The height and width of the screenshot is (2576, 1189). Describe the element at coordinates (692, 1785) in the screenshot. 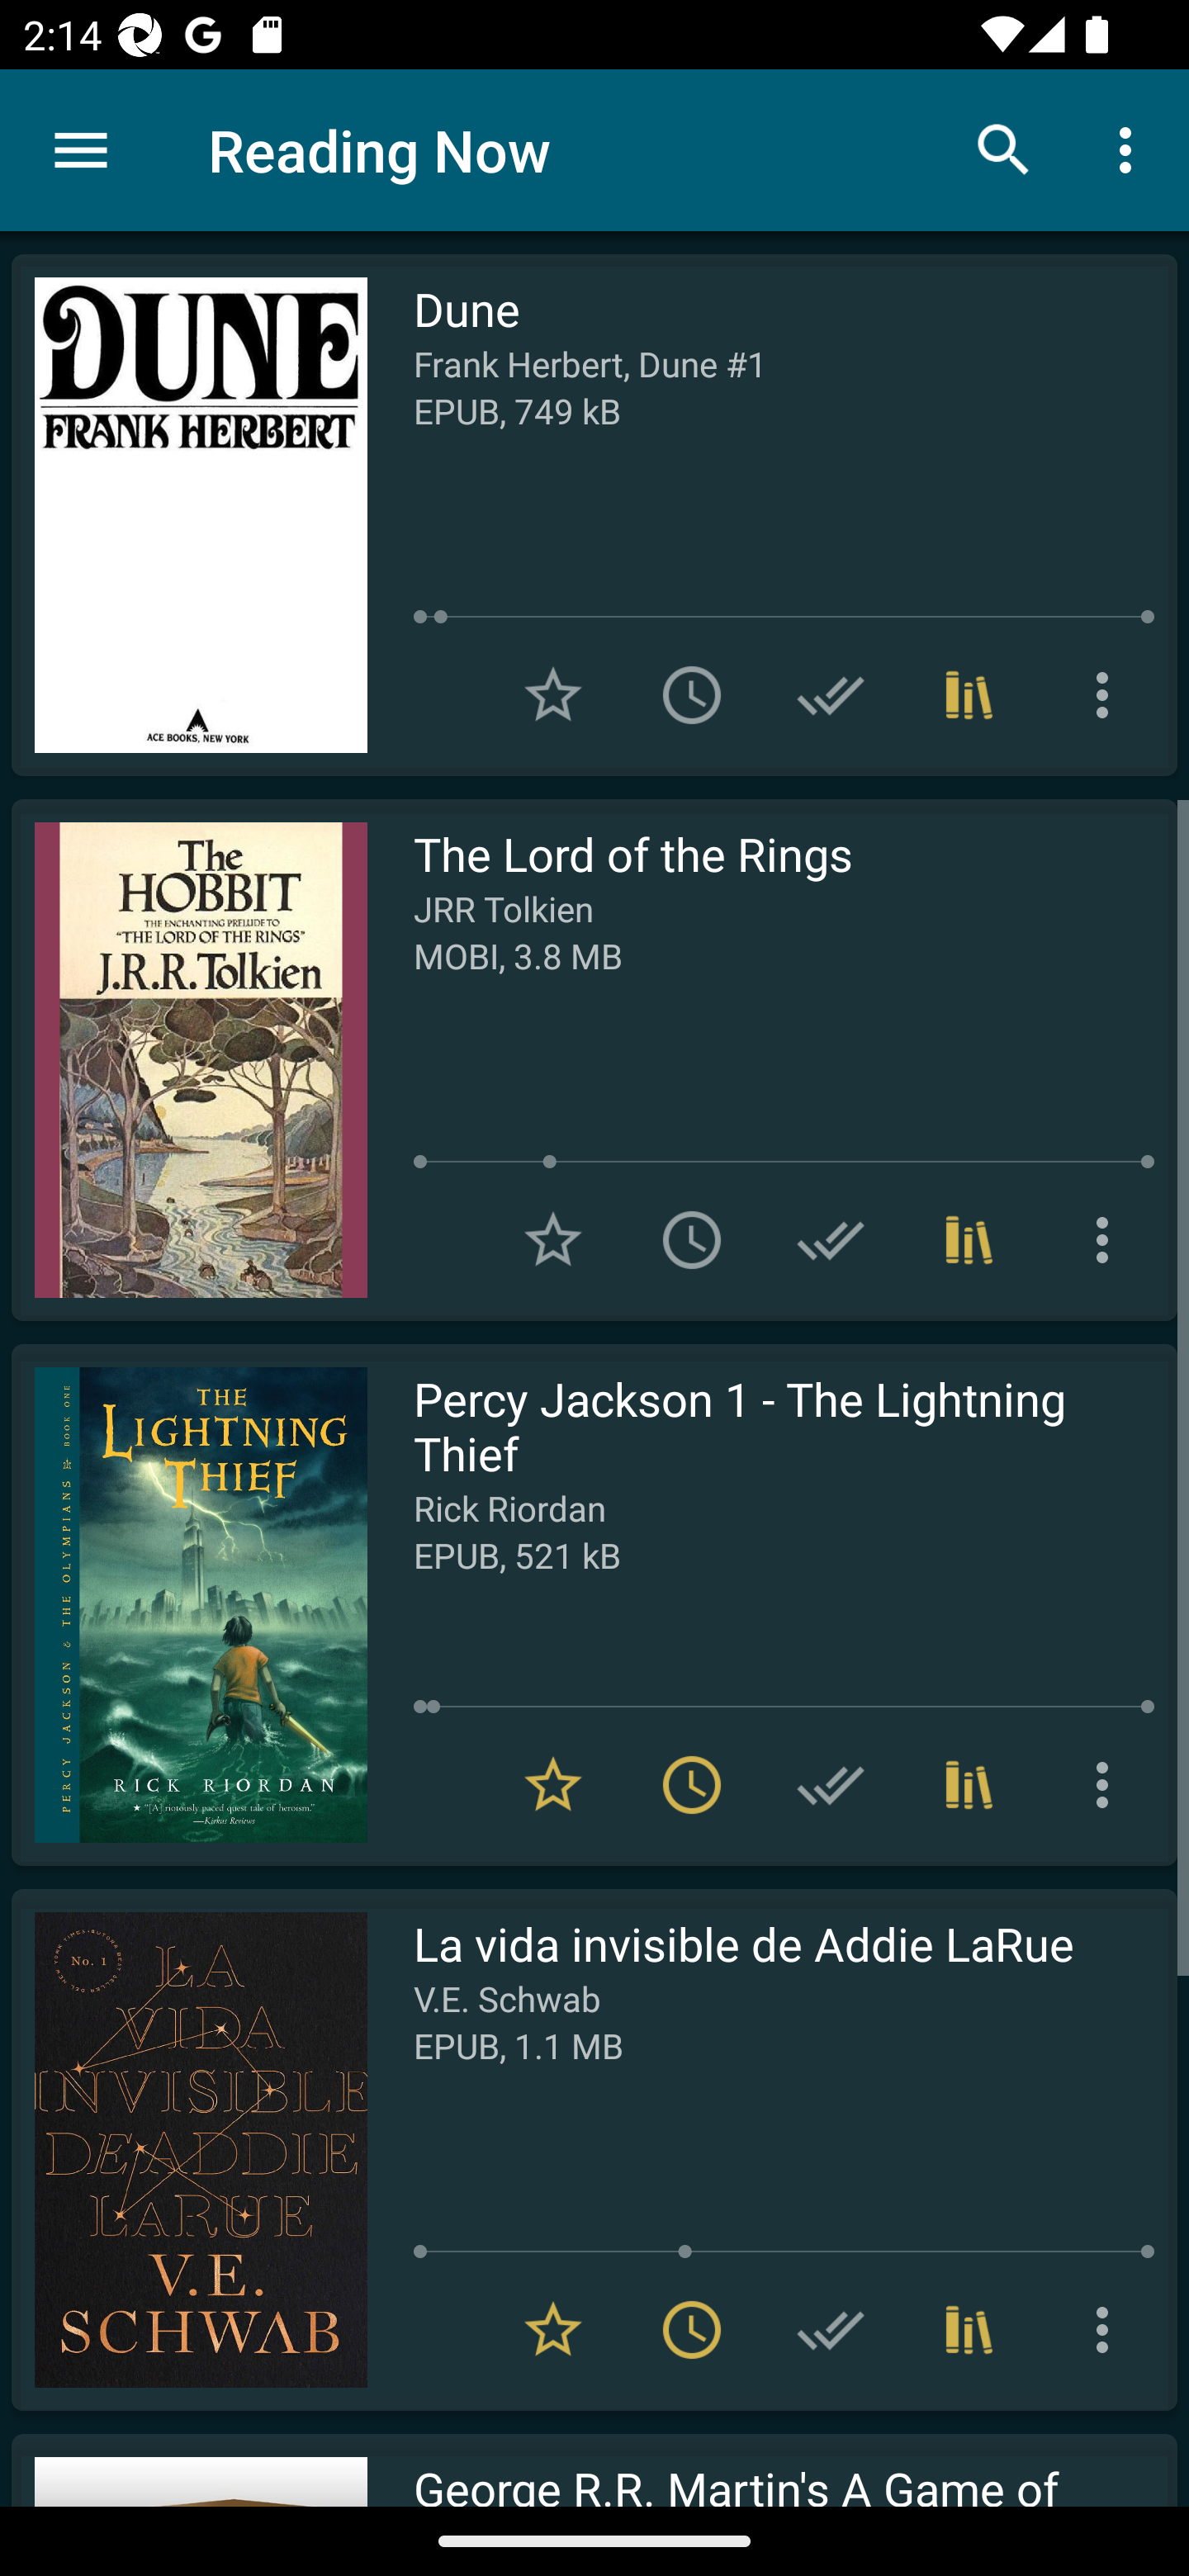

I see `Remove from To read` at that location.